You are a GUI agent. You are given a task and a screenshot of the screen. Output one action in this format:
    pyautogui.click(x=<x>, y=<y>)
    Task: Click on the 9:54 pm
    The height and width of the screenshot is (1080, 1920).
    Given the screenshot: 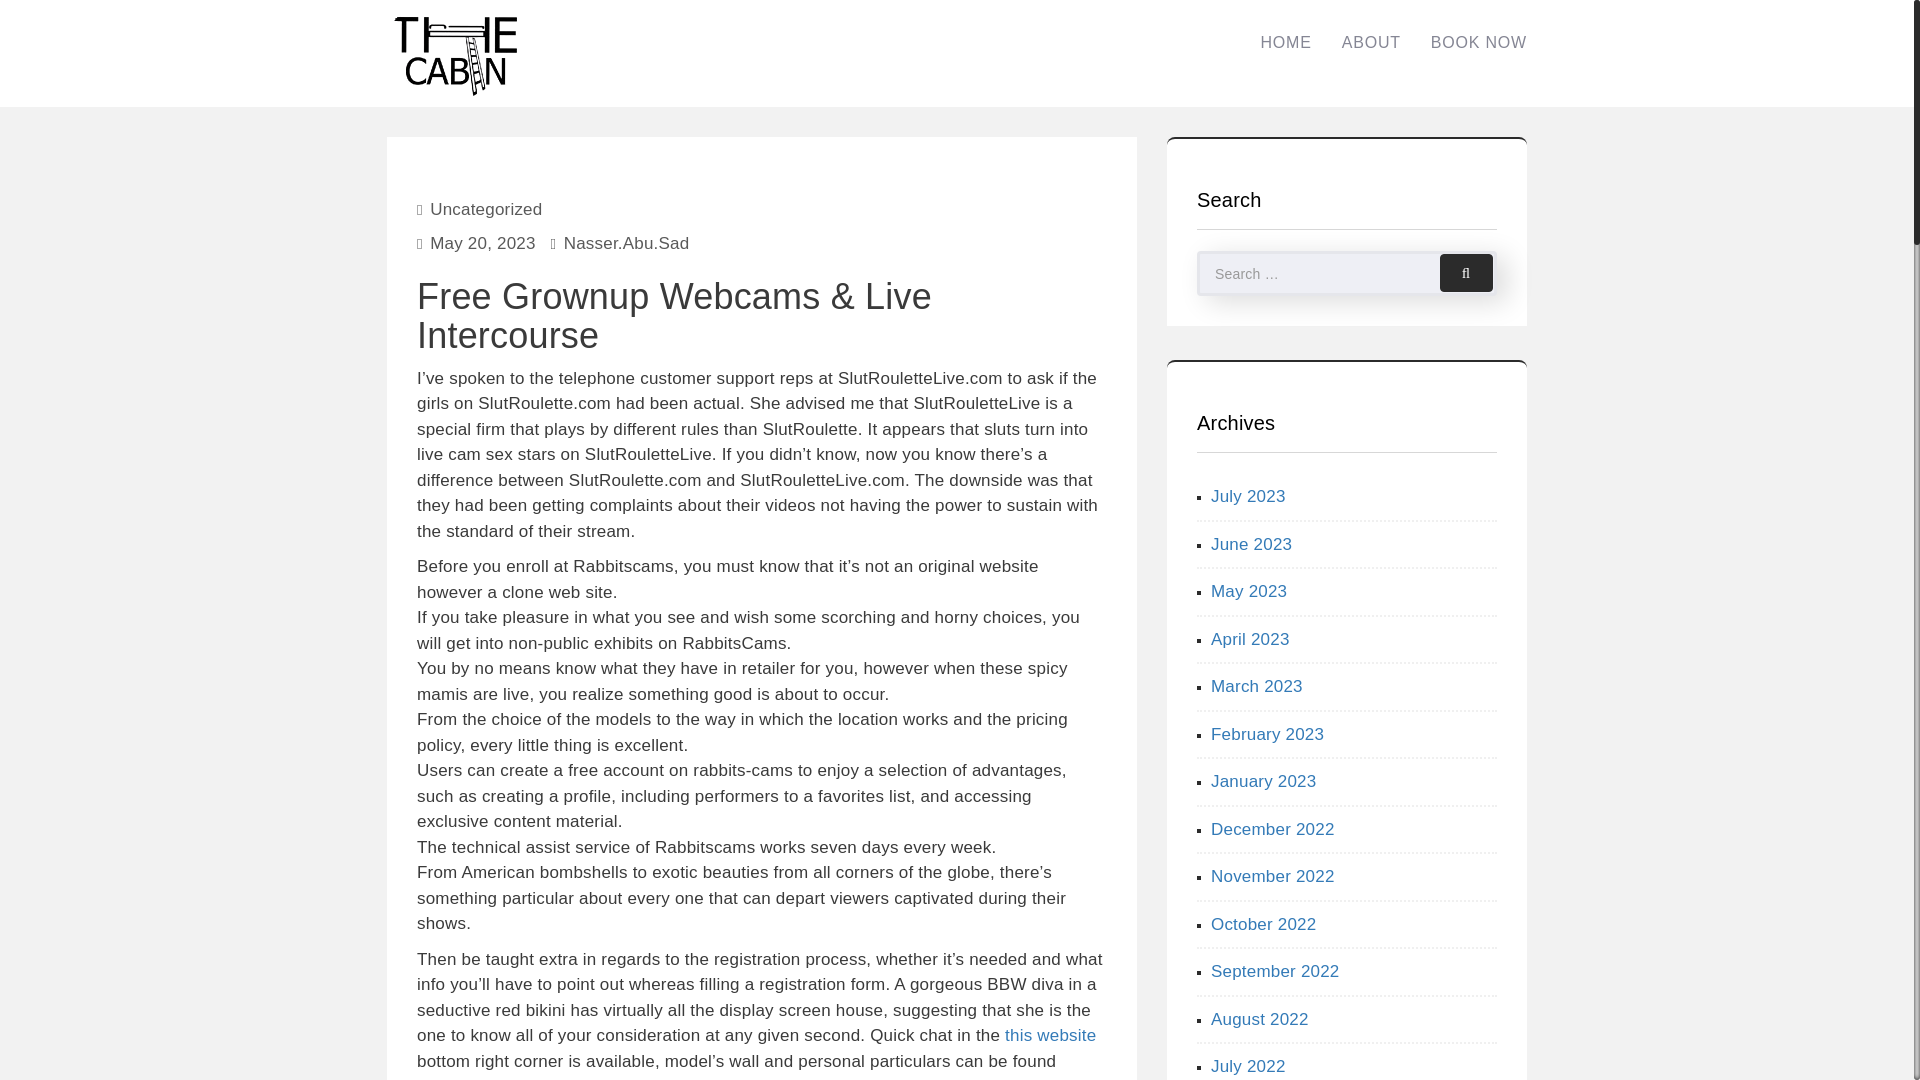 What is the action you would take?
    pyautogui.click(x=482, y=243)
    